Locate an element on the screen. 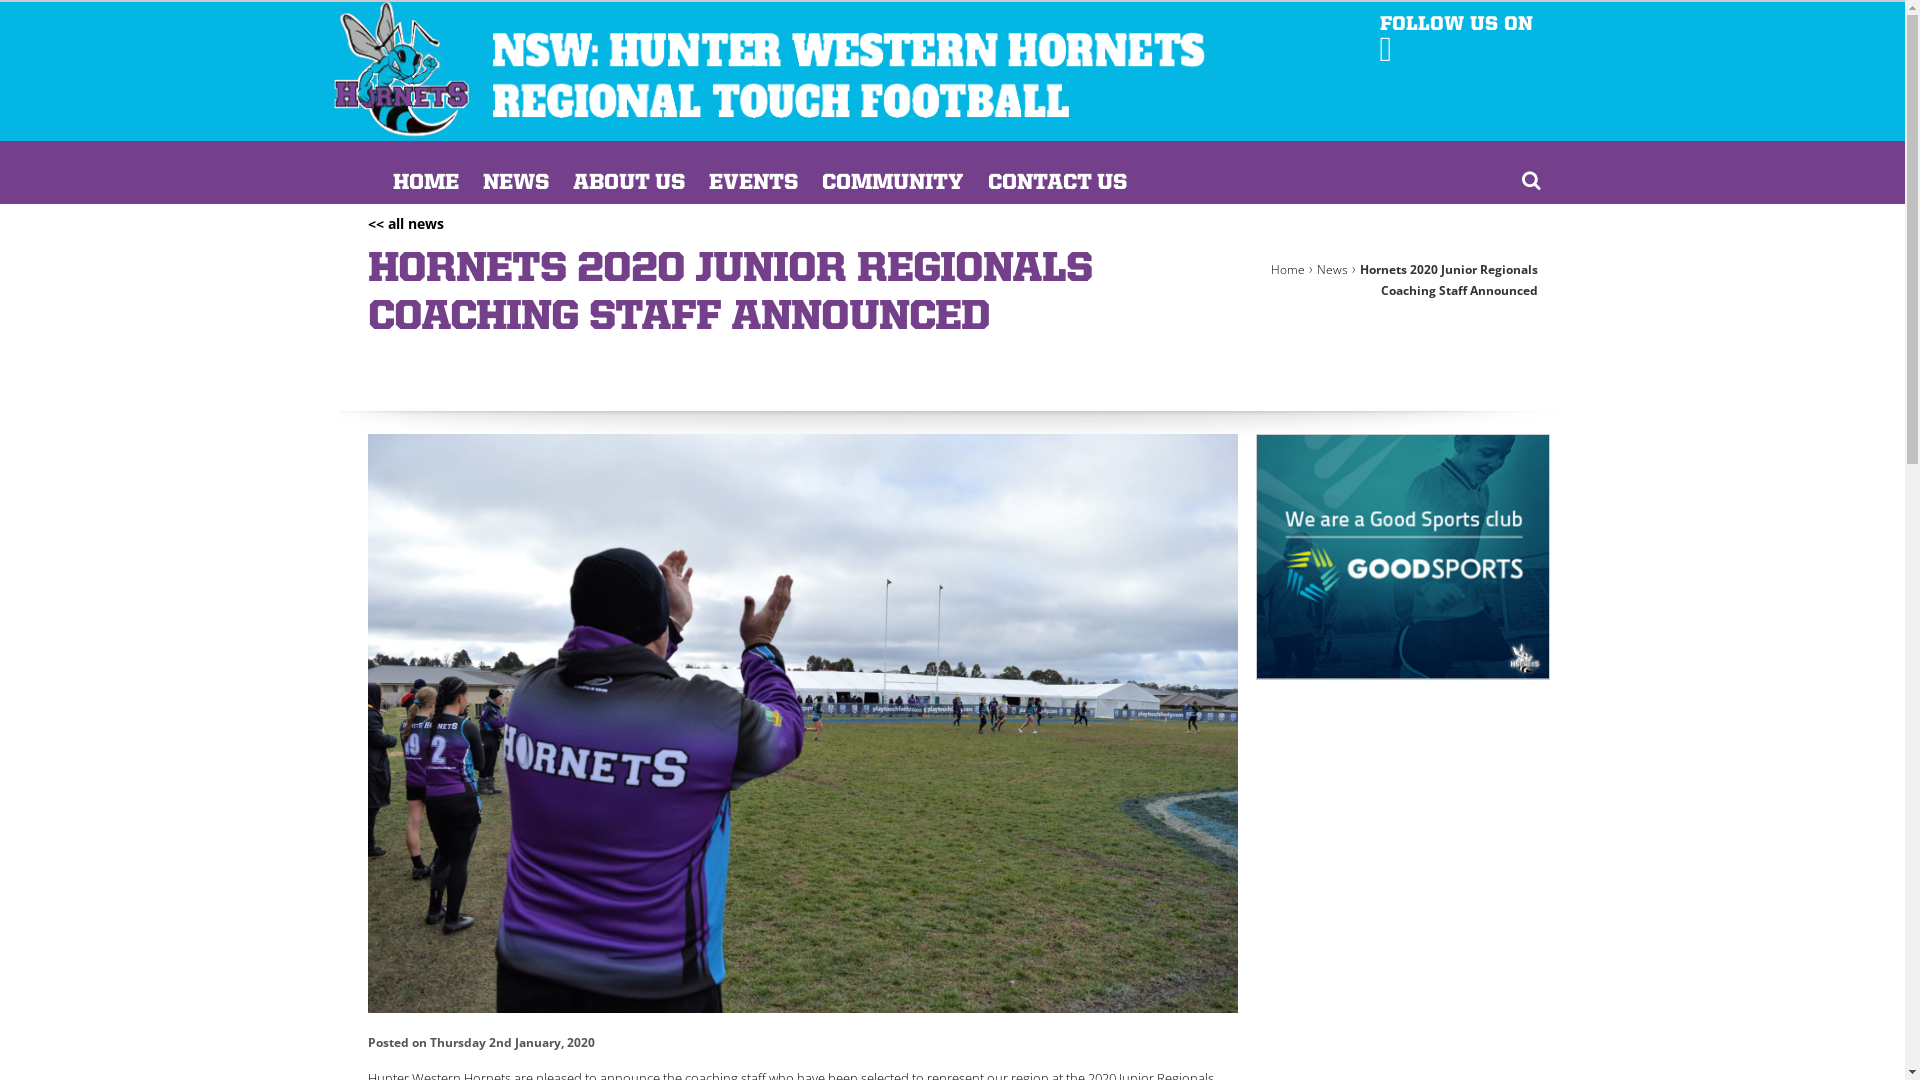 The image size is (1920, 1080). ABOUT US is located at coordinates (628, 183).